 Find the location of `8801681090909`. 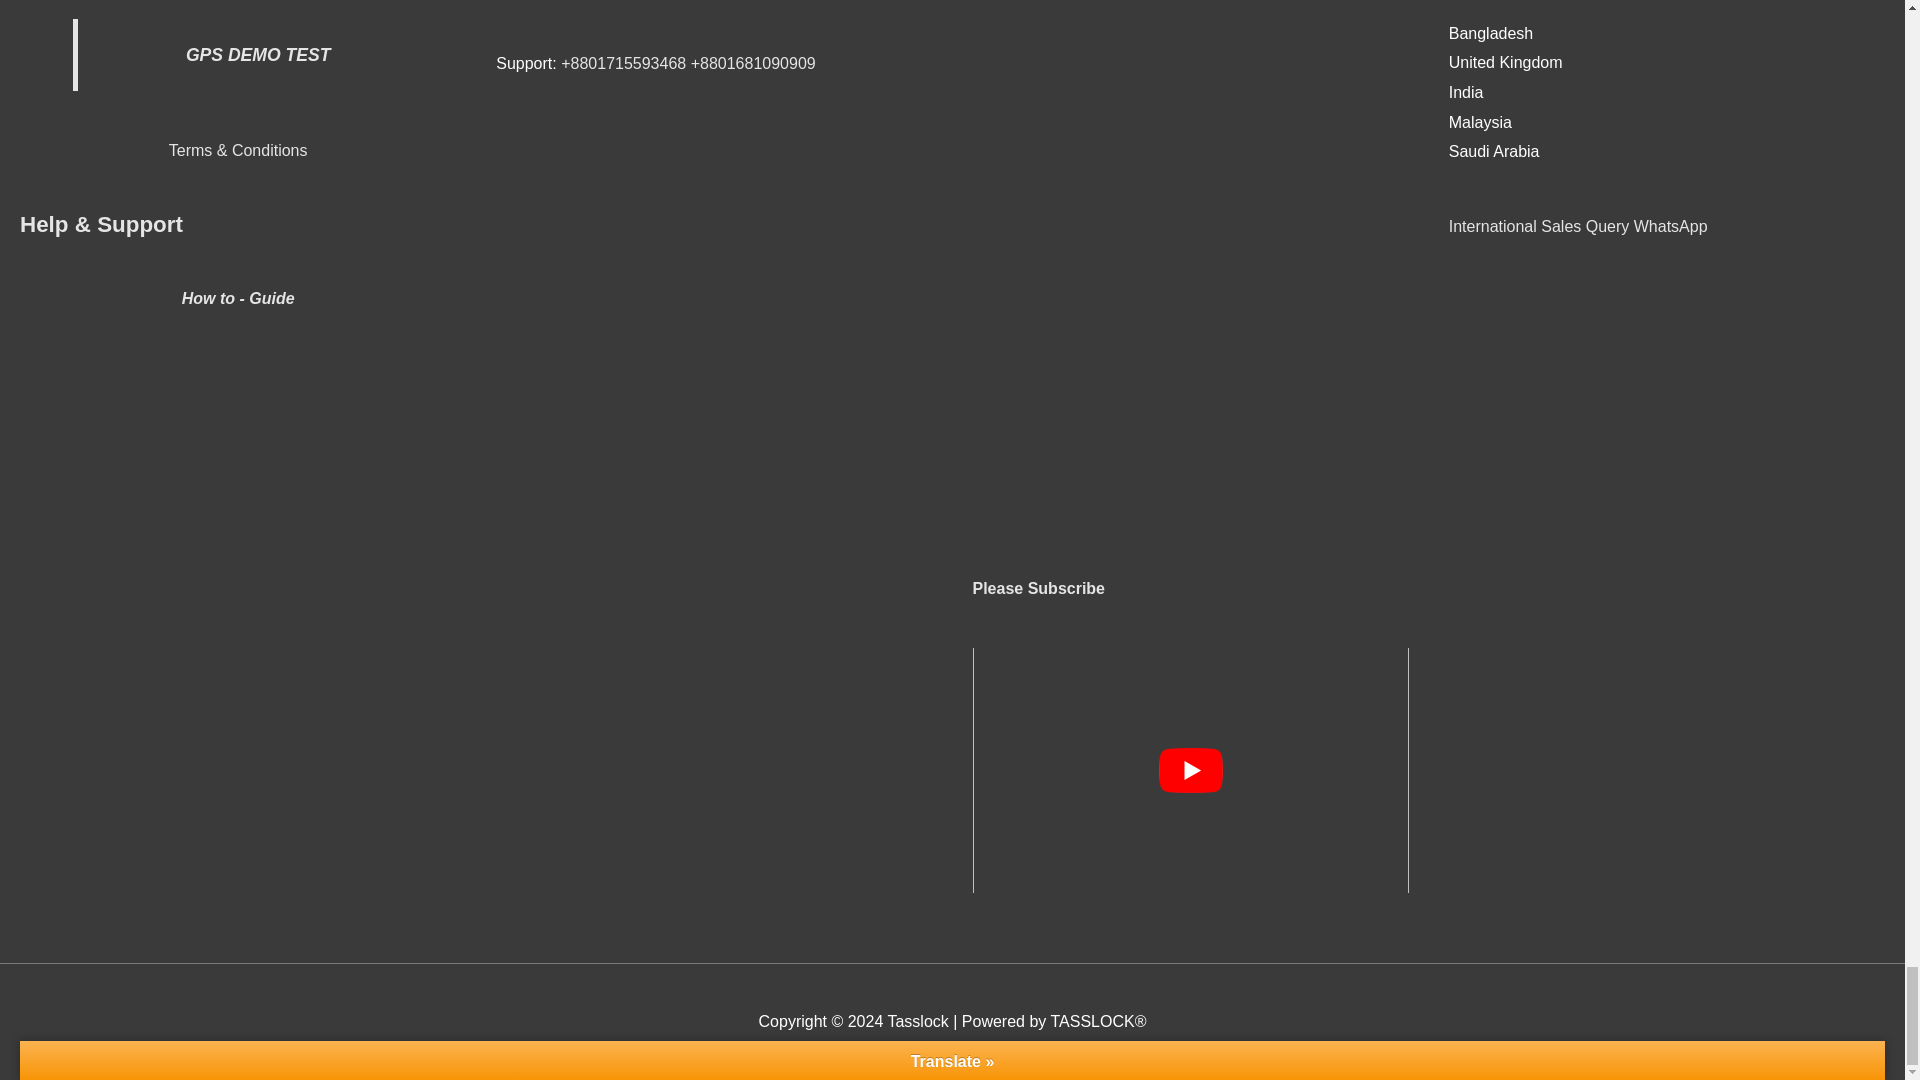

8801681090909 is located at coordinates (758, 64).